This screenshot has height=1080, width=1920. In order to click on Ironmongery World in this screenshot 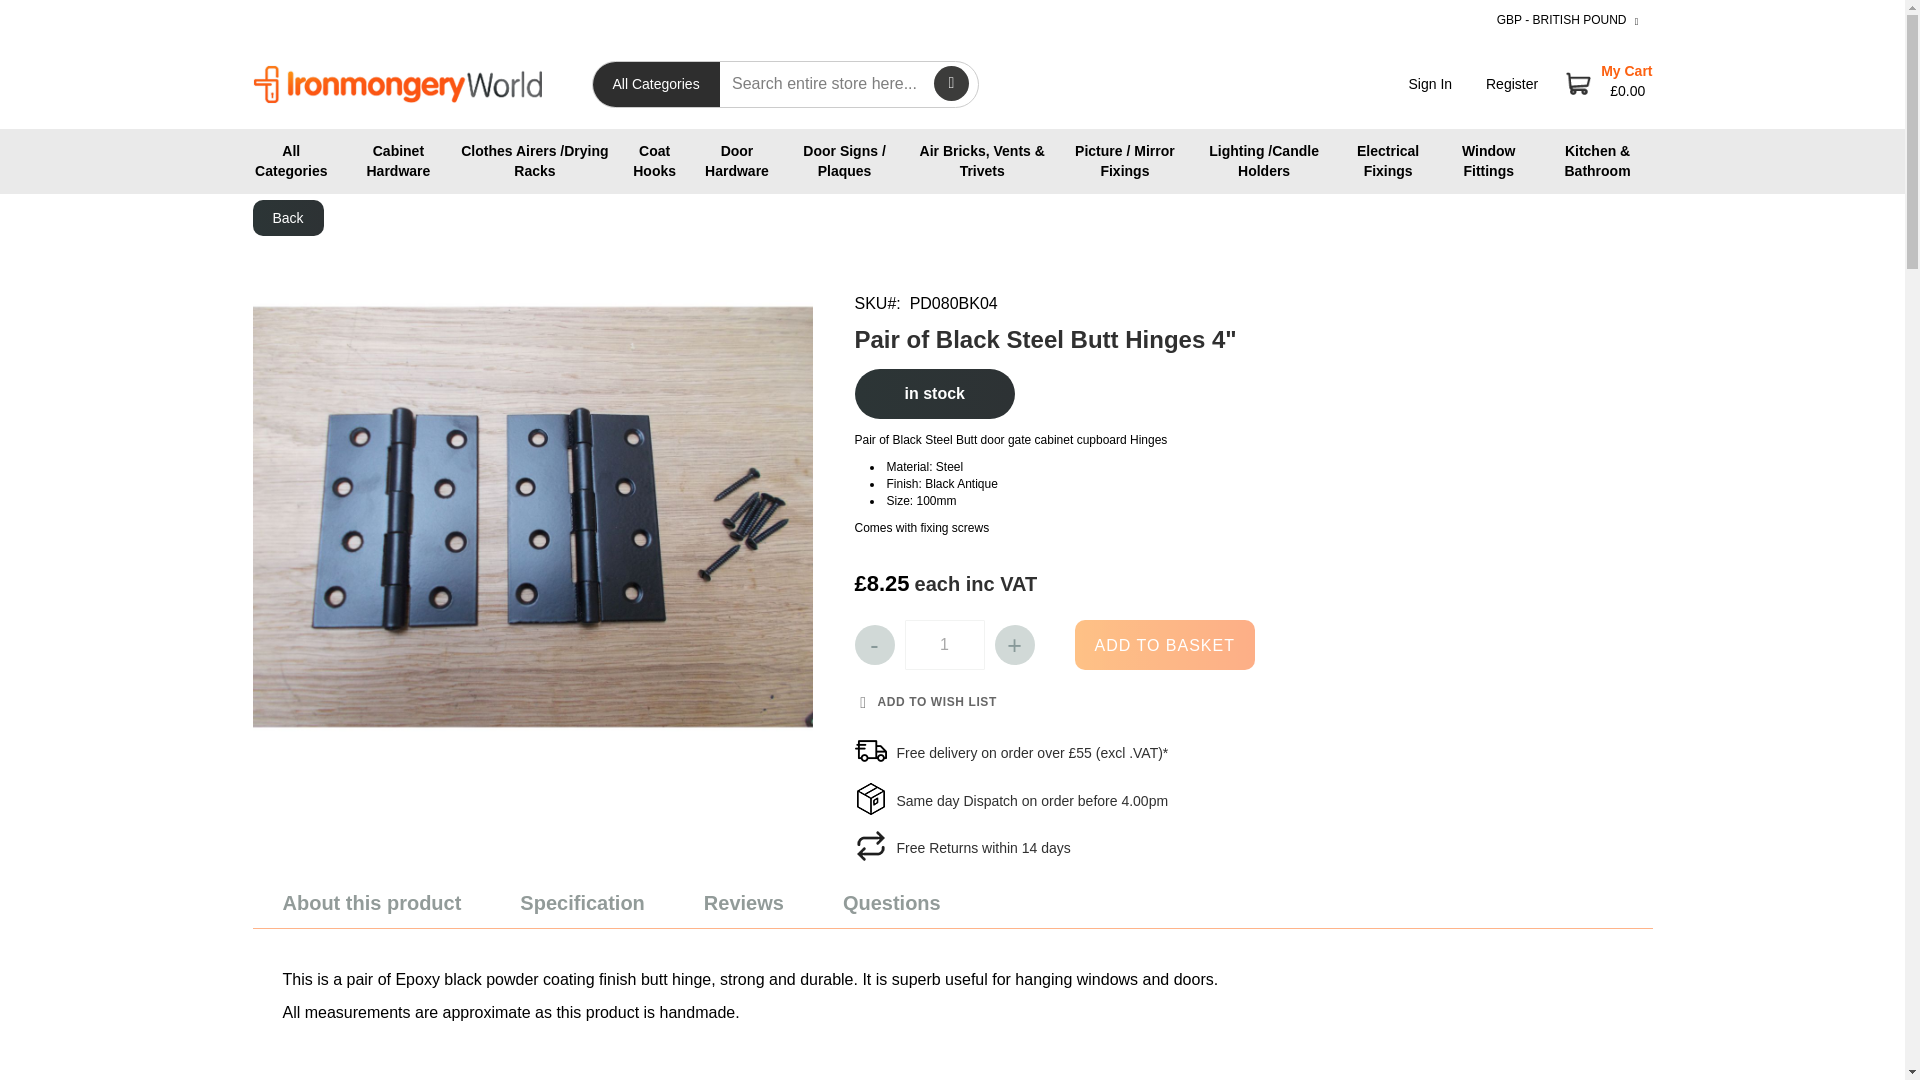, I will do `click(419, 84)`.